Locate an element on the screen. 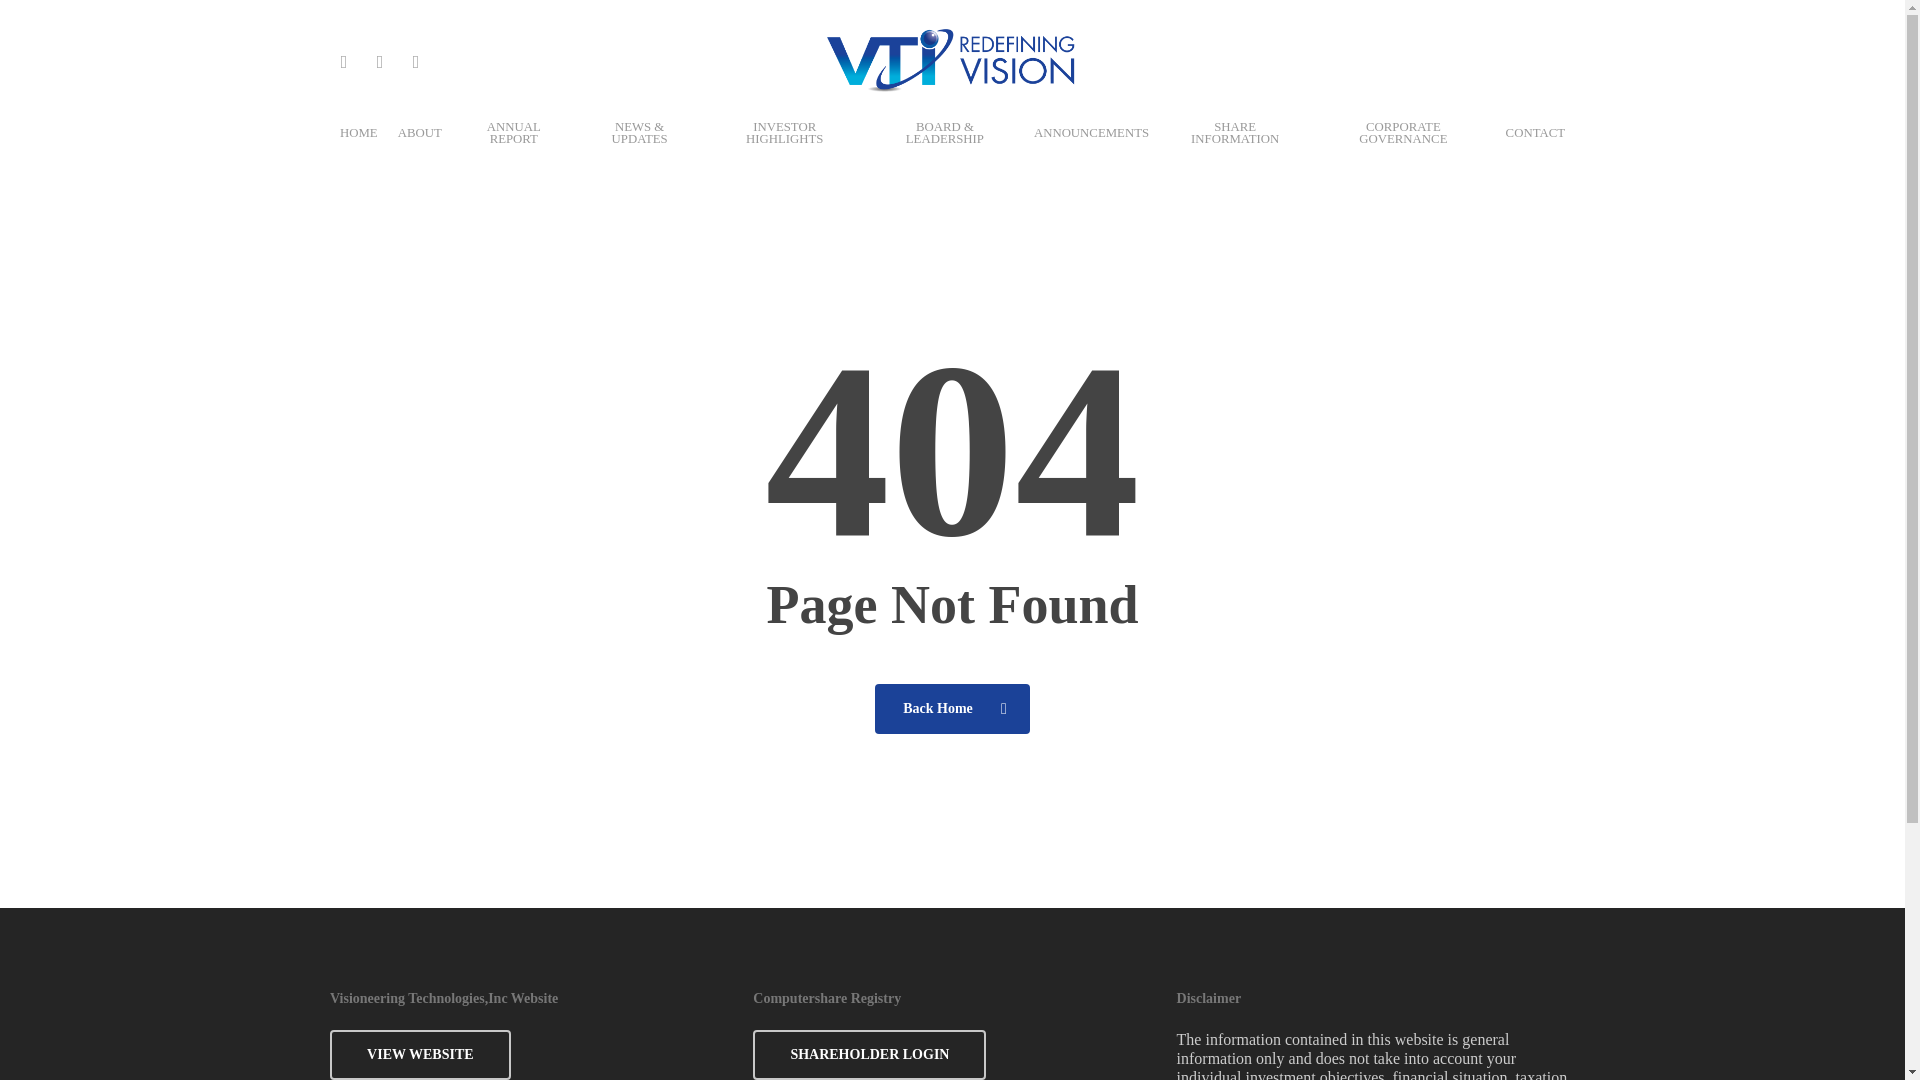 Image resolution: width=1920 pixels, height=1080 pixels. SHARE INFORMATION is located at coordinates (1235, 146).